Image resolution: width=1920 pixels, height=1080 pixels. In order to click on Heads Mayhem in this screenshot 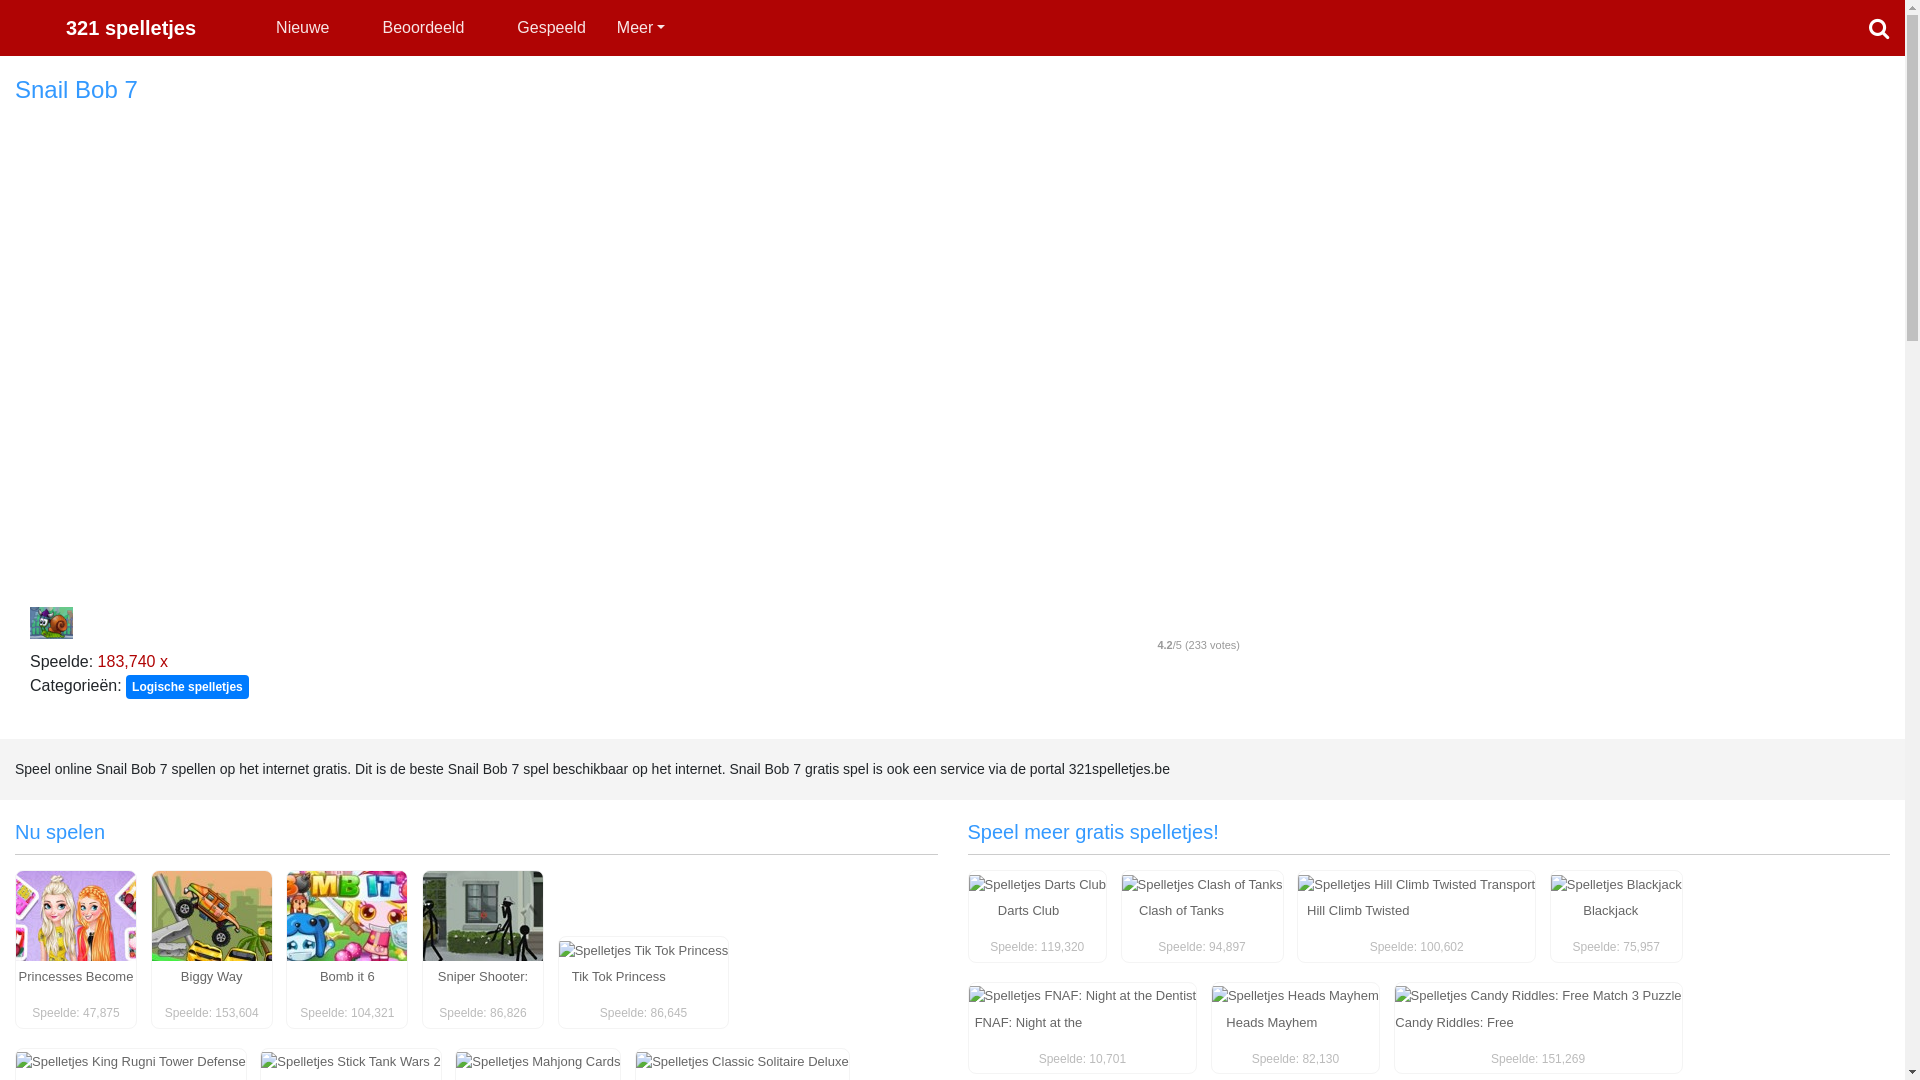, I will do `click(1272, 1022)`.